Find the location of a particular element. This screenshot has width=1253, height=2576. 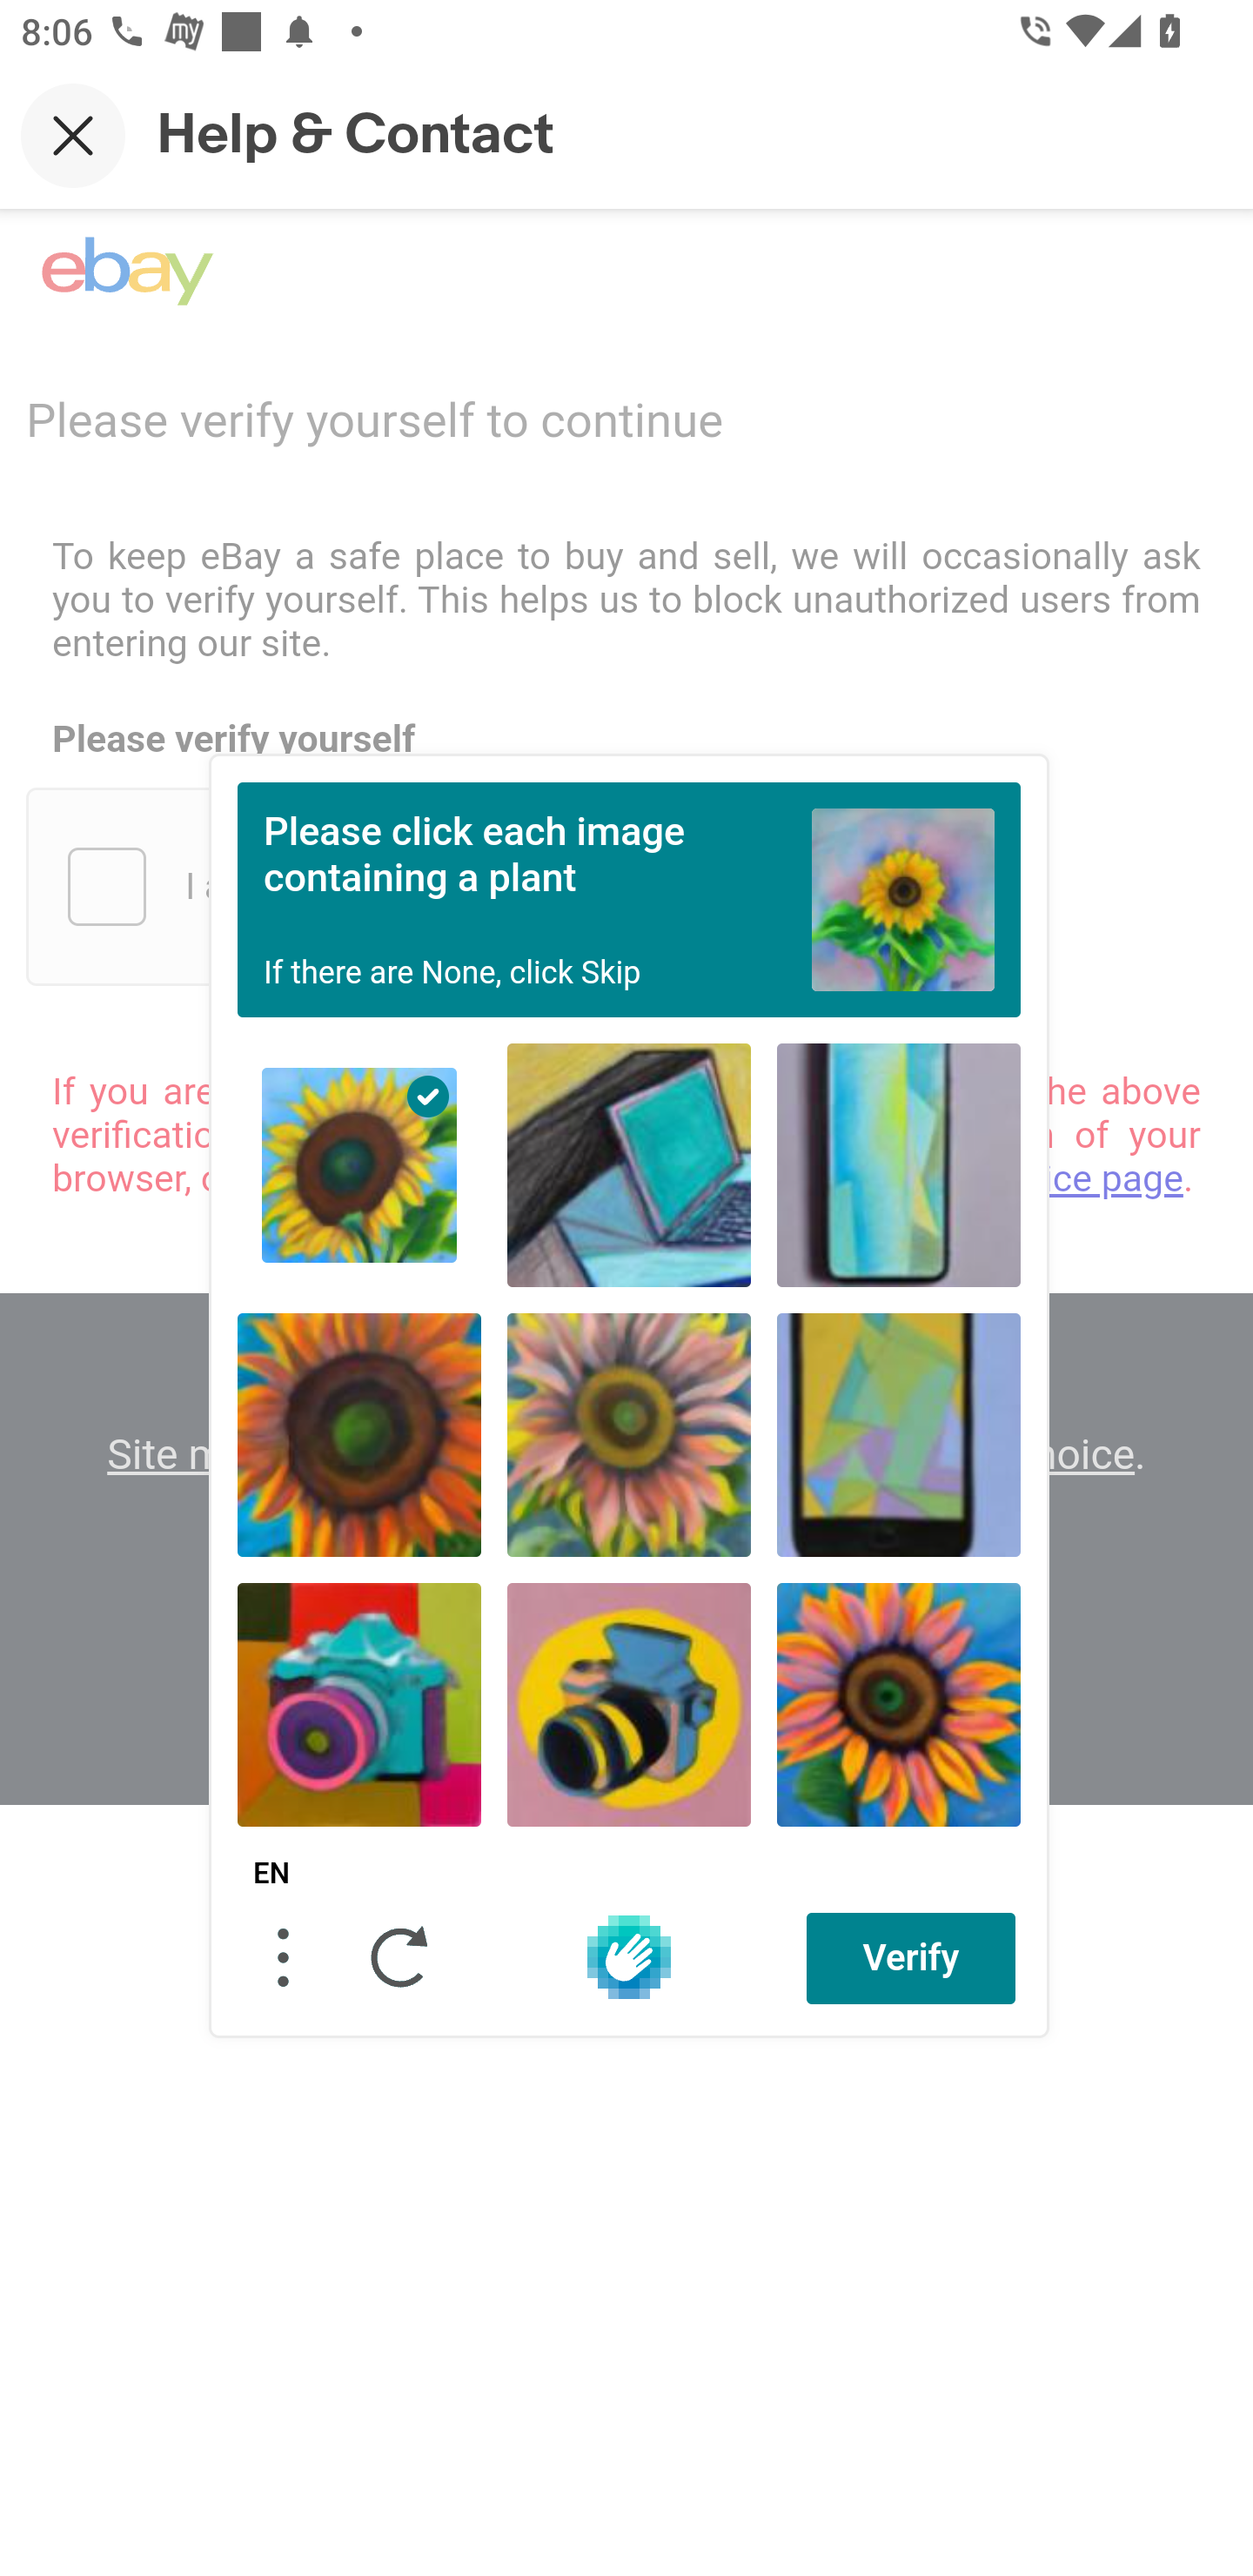

Close is located at coordinates (73, 135).